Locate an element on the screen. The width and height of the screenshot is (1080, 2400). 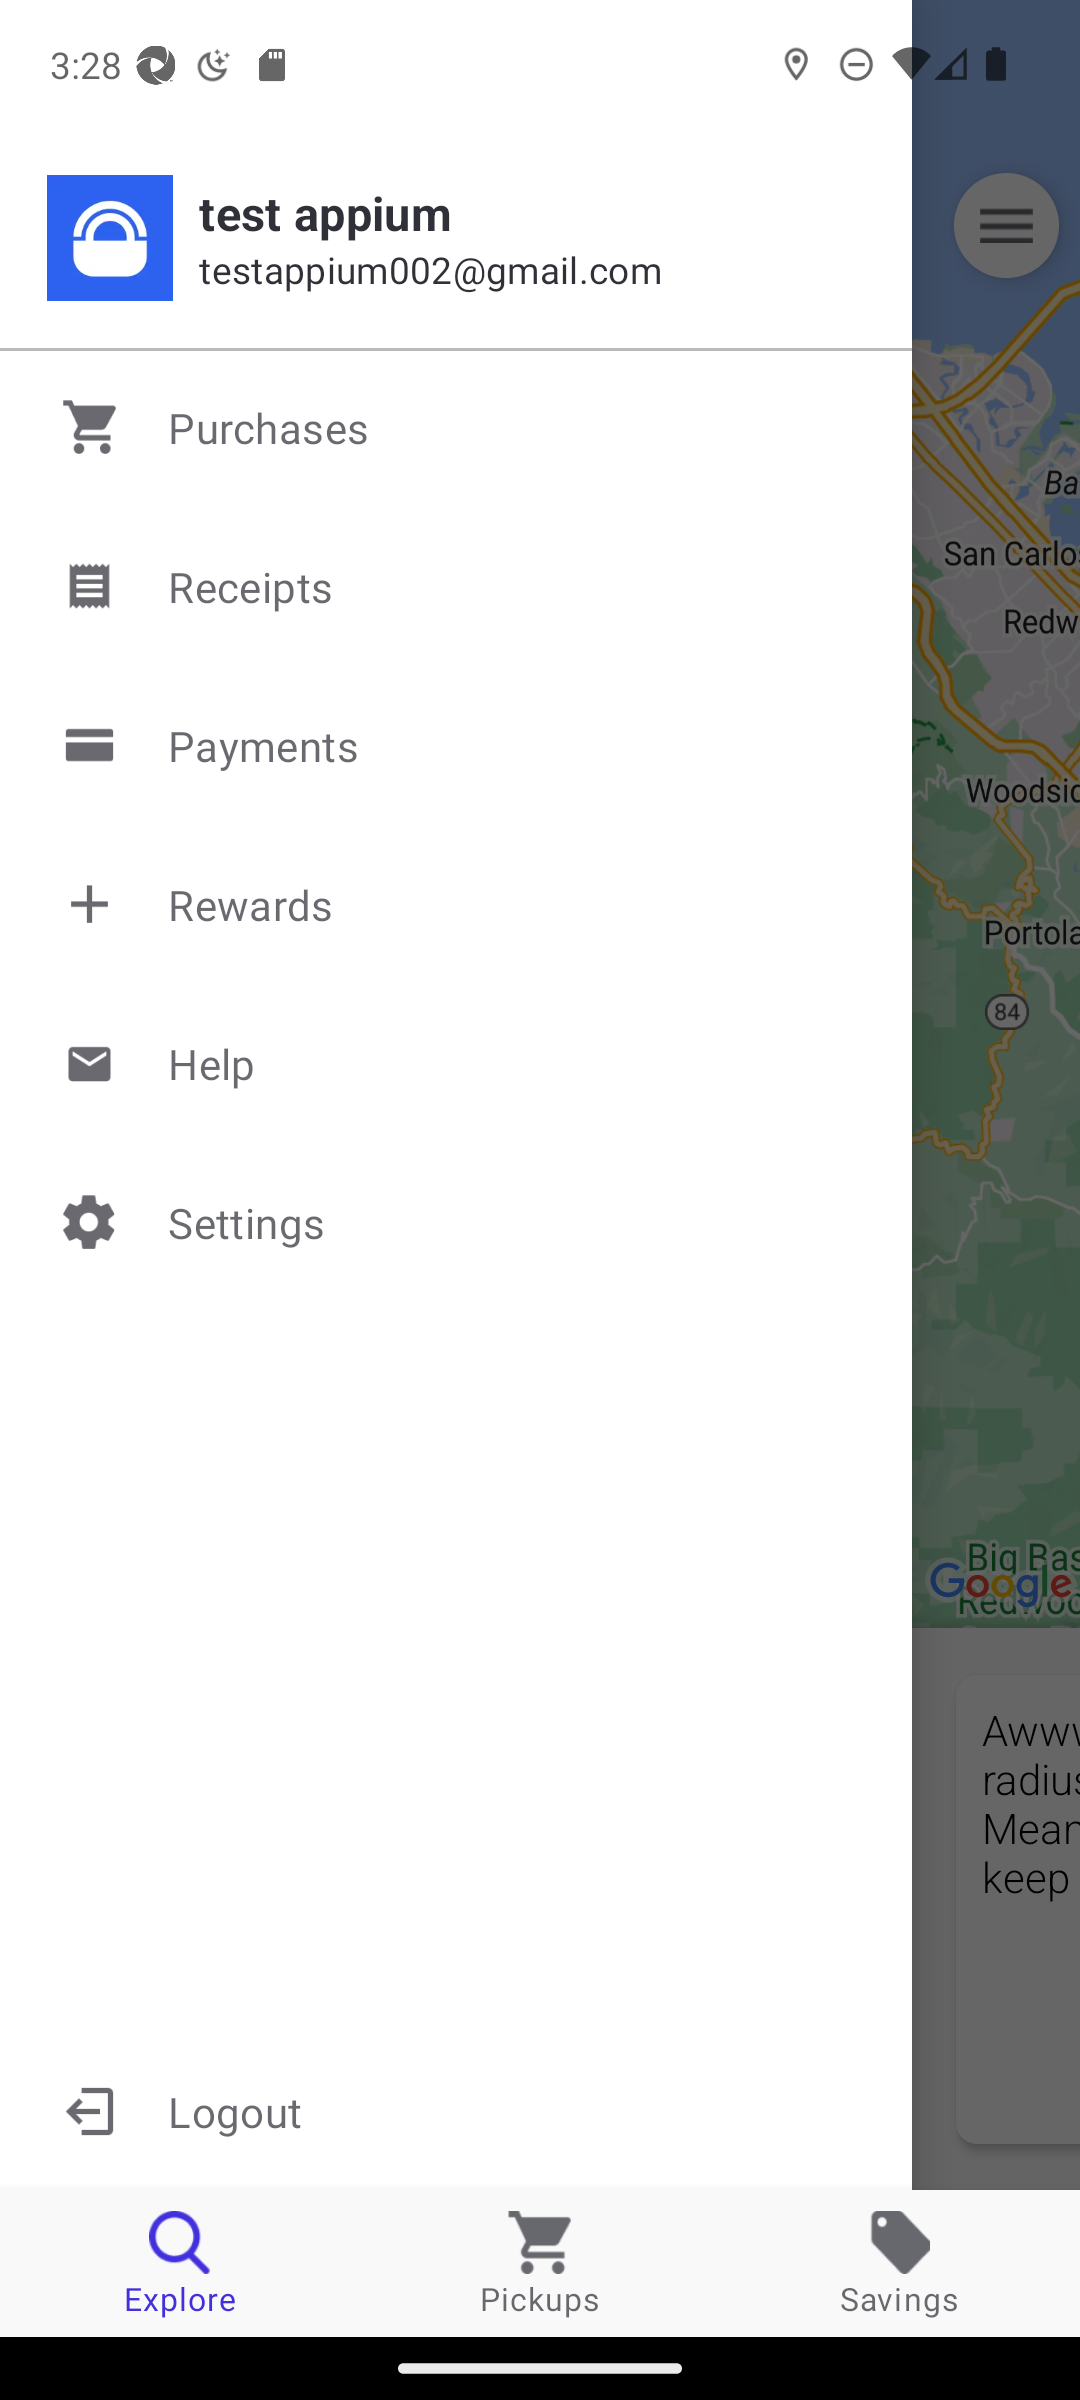
Purchases is located at coordinates (458, 427).